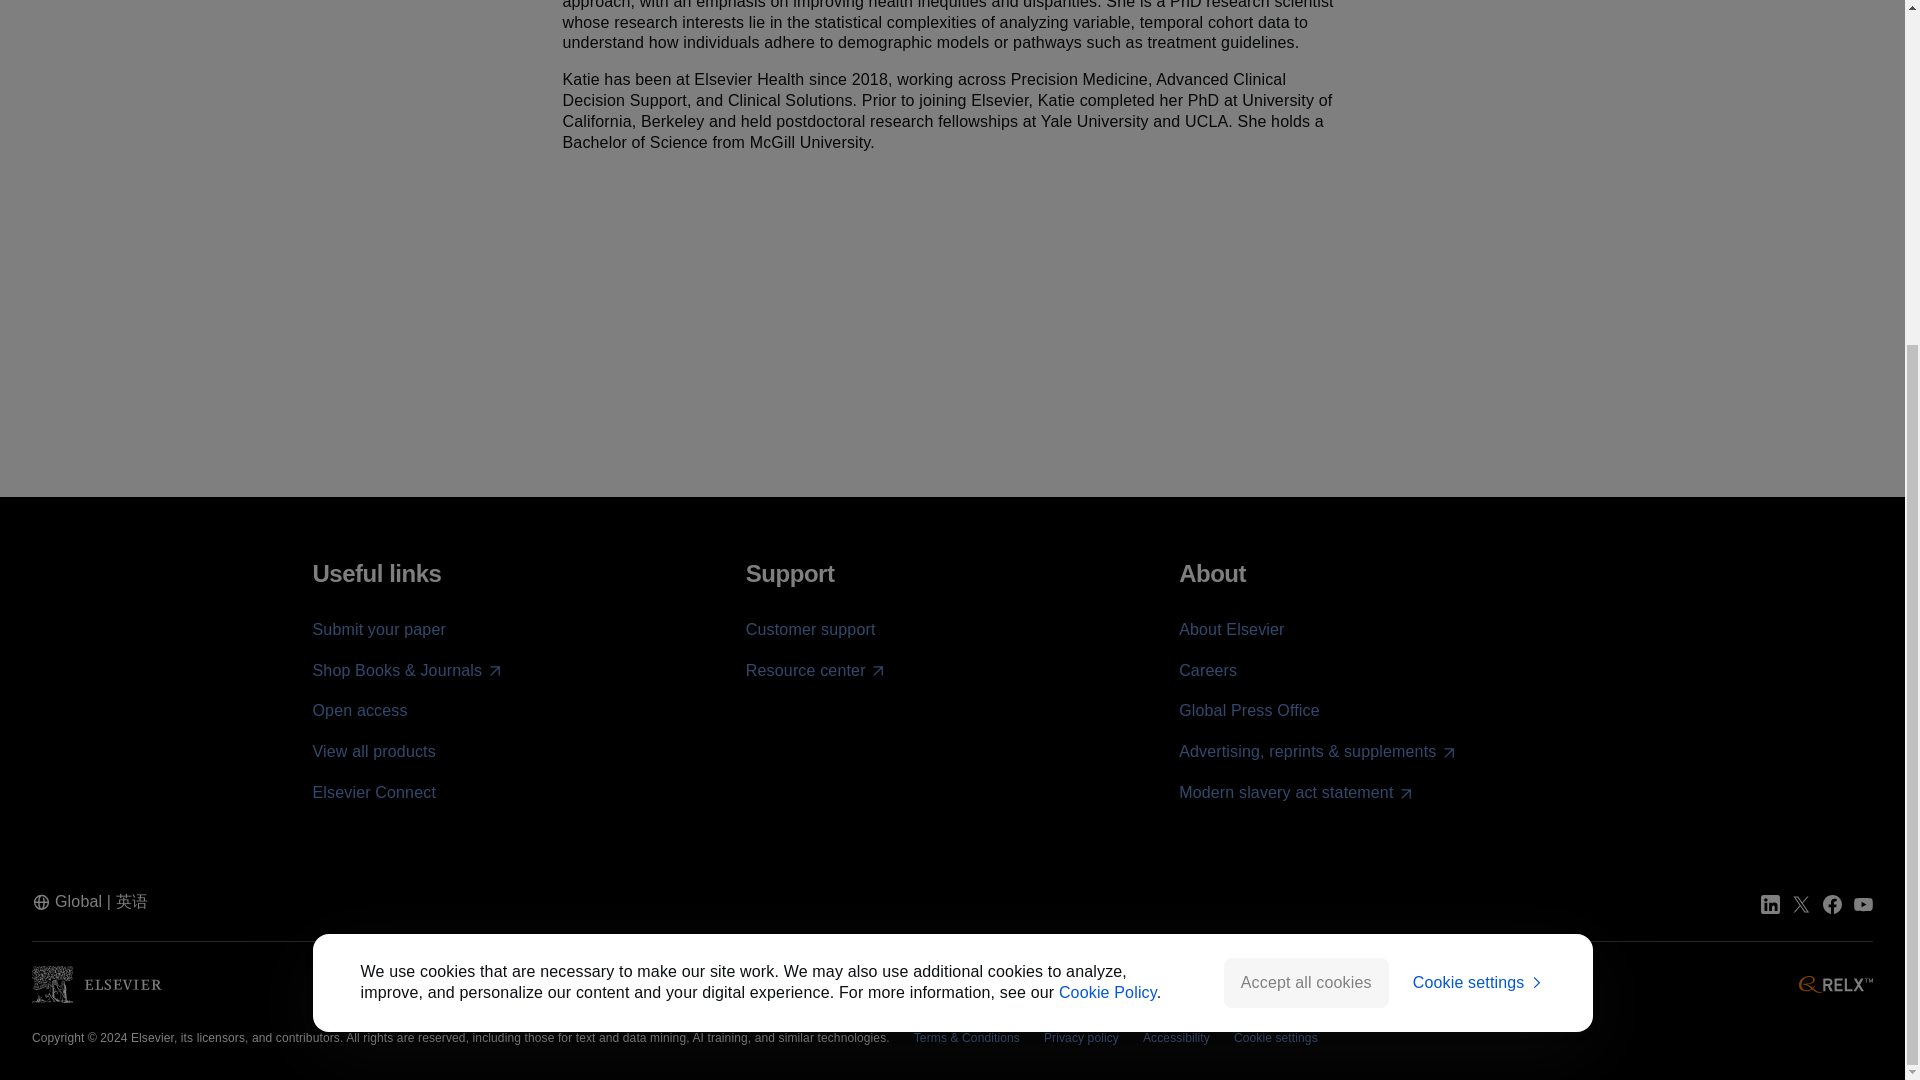 This screenshot has width=1920, height=1080. I want to click on Resource center, so click(816, 670).